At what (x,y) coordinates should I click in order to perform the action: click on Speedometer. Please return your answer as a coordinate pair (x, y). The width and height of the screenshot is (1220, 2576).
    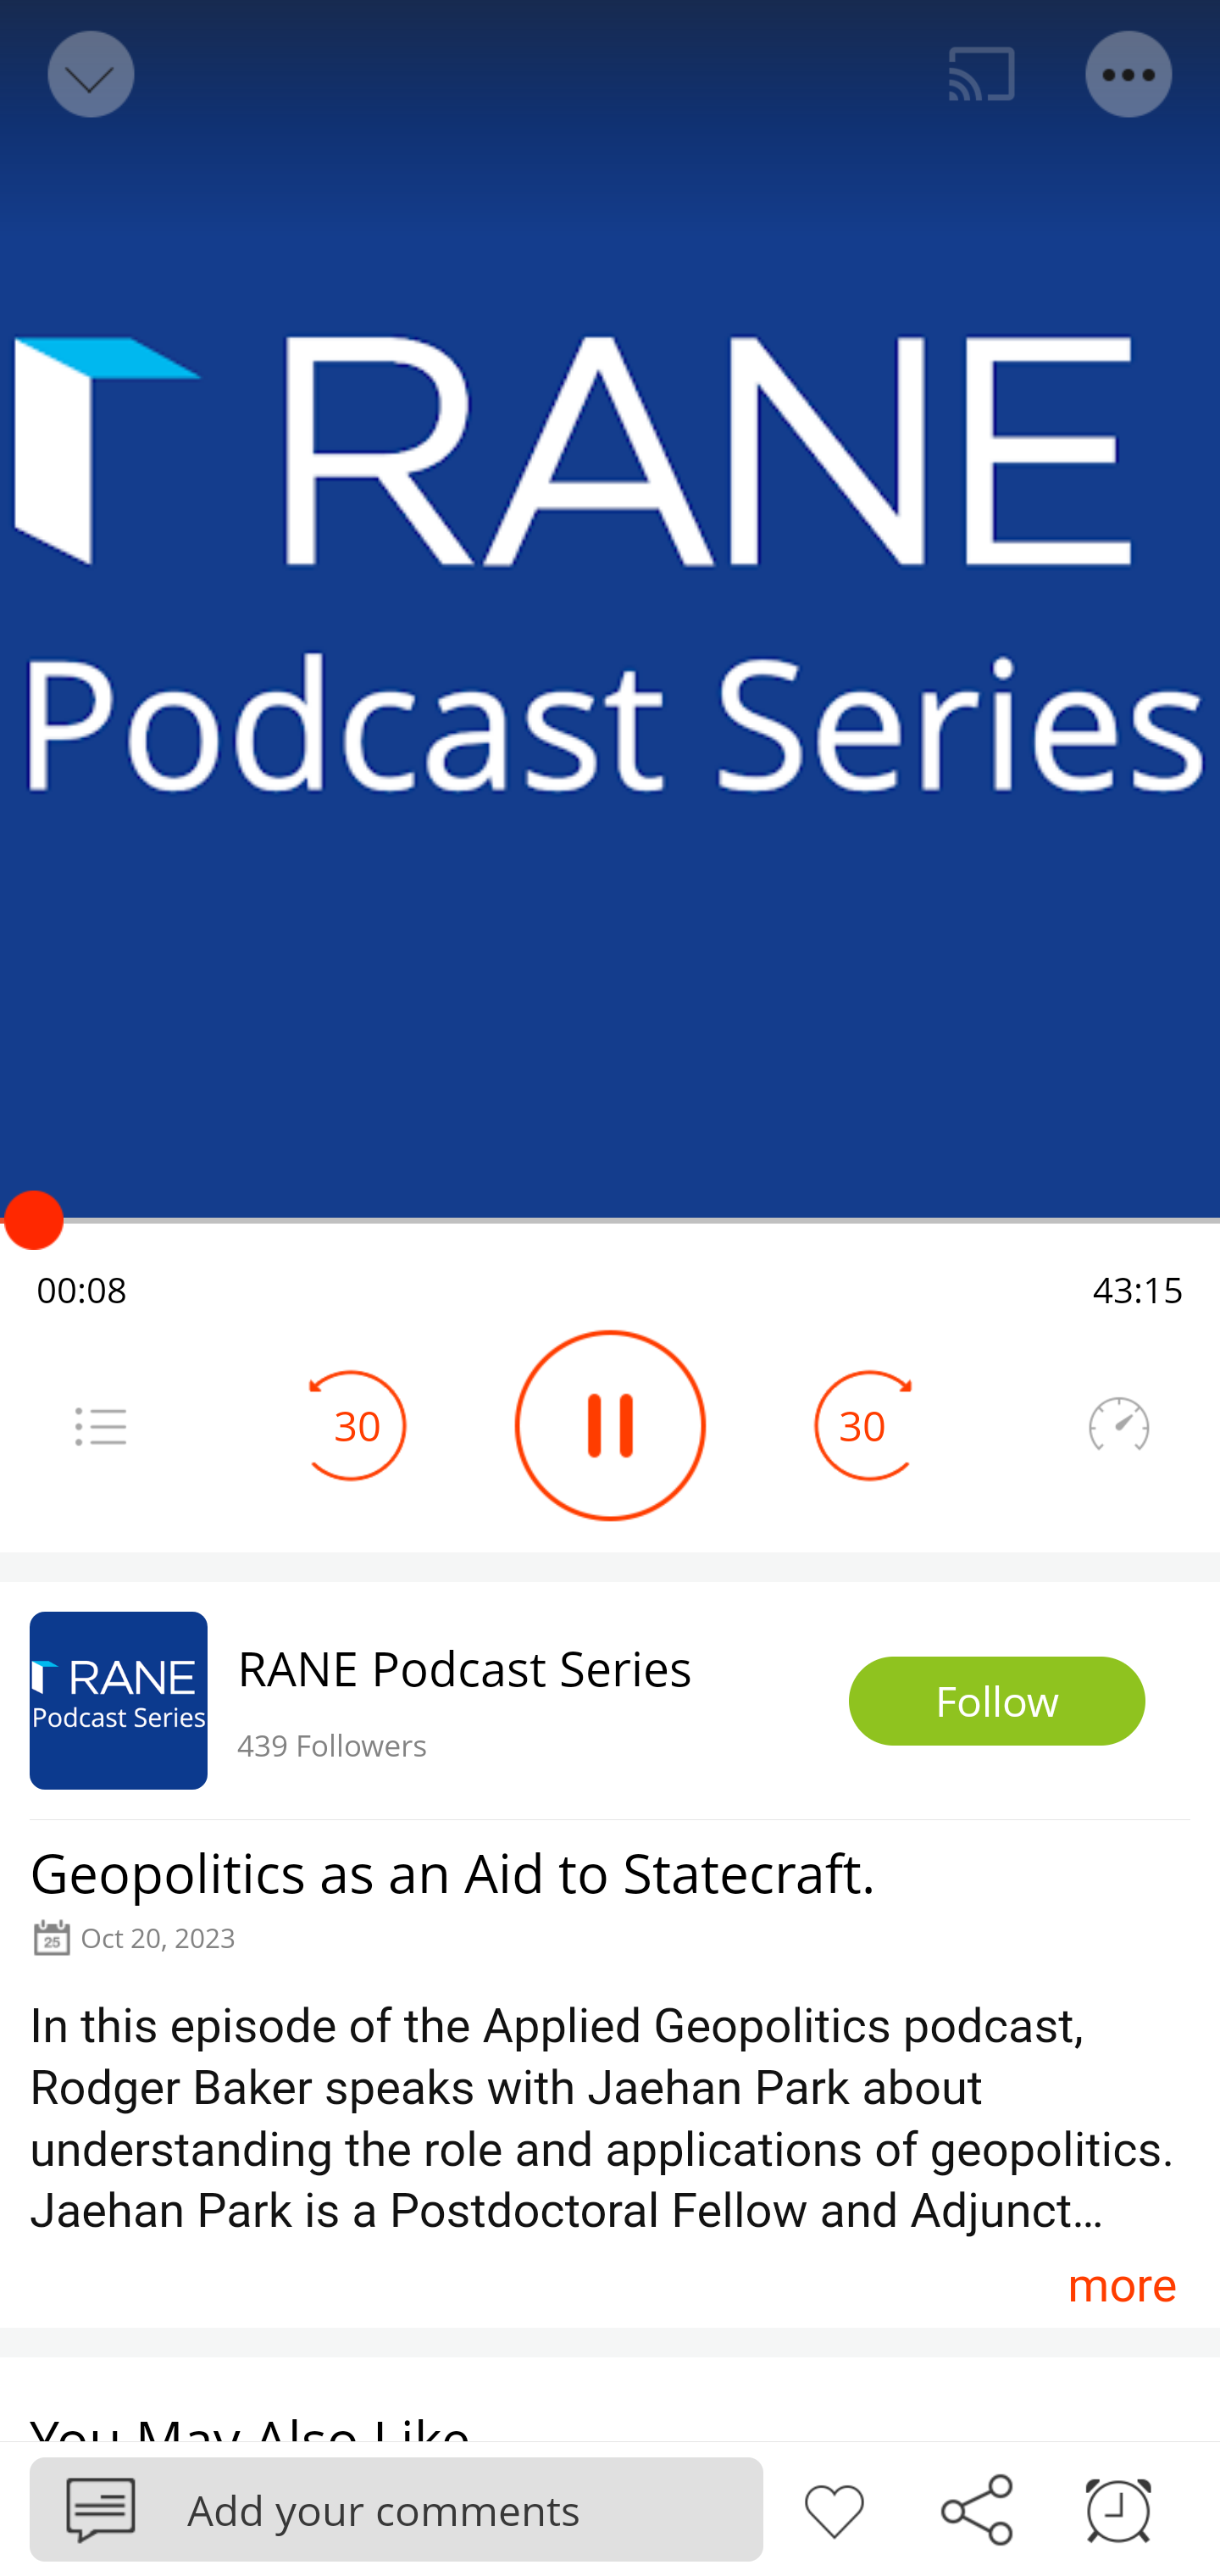
    Looking at the image, I should click on (1118, 1425).